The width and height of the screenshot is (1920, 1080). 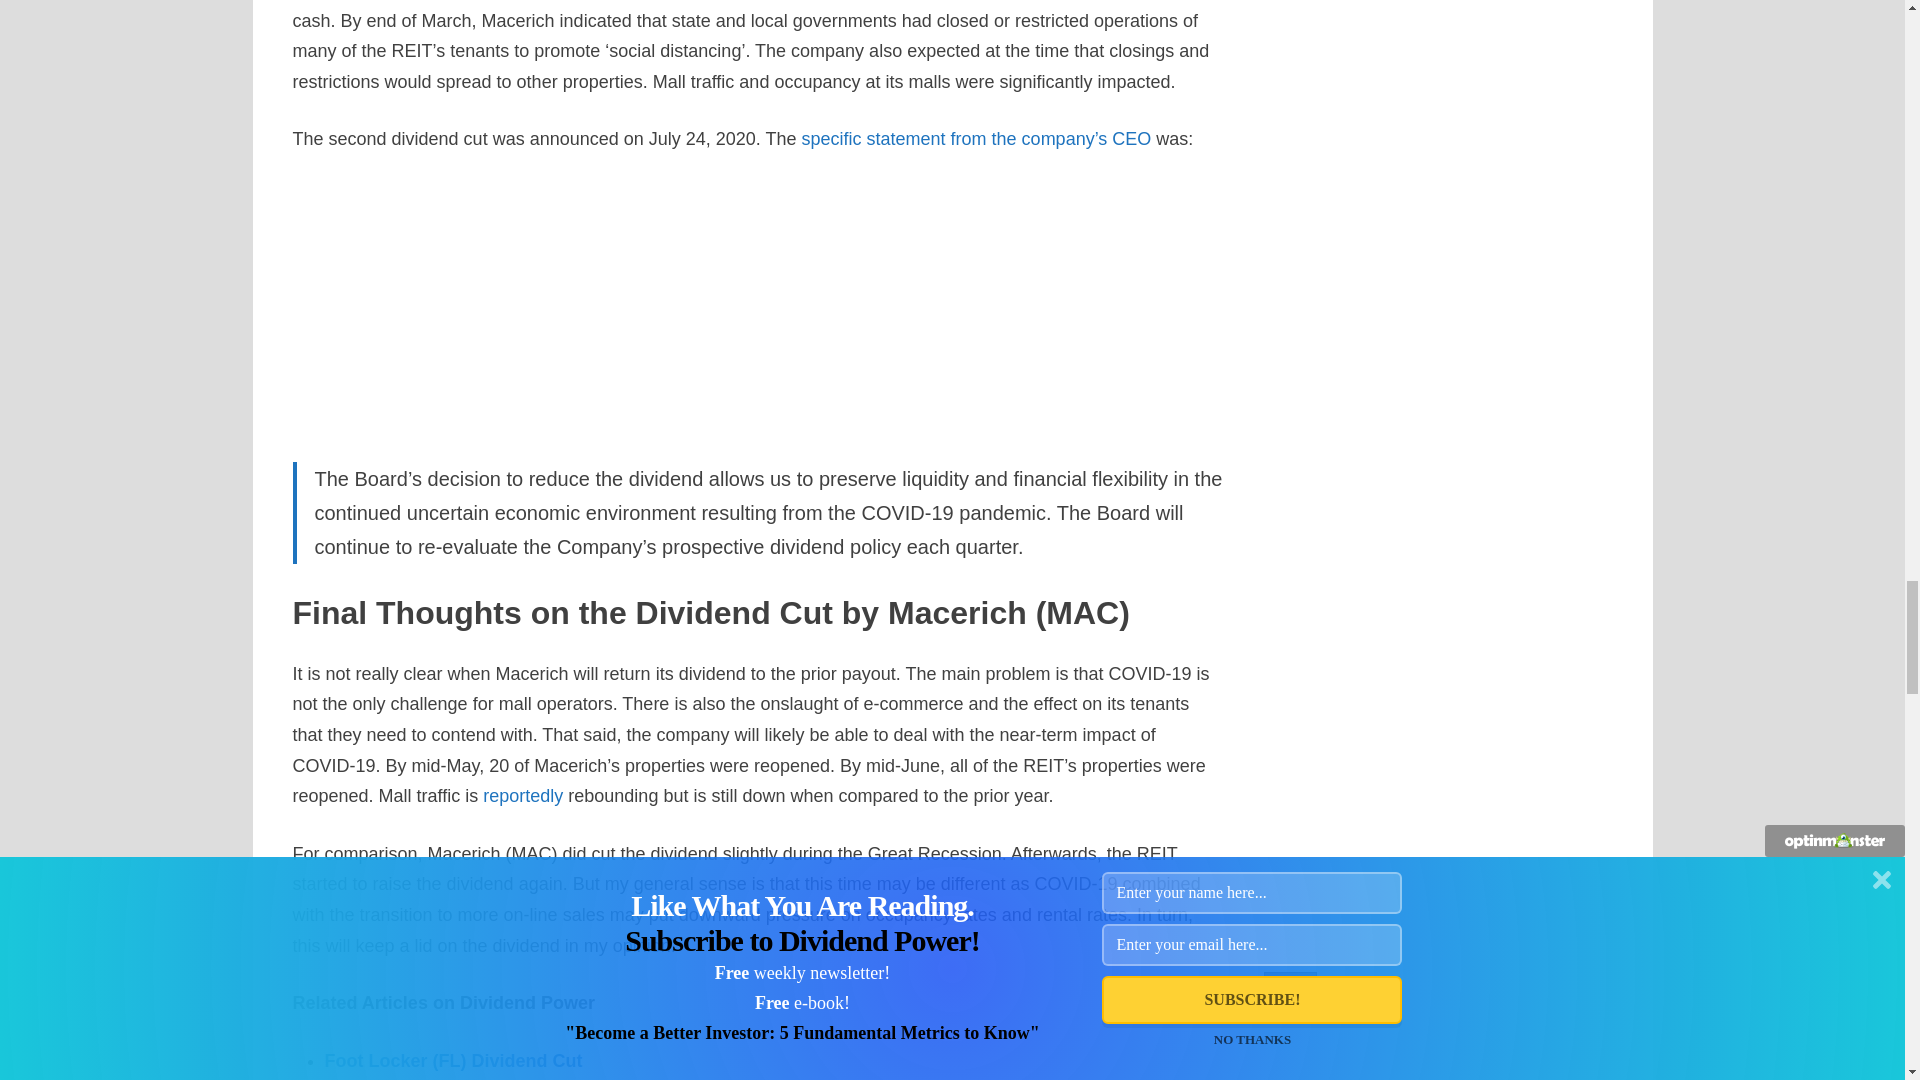 What do you see at coordinates (914, 307) in the screenshot?
I see `3rd party ad content` at bounding box center [914, 307].